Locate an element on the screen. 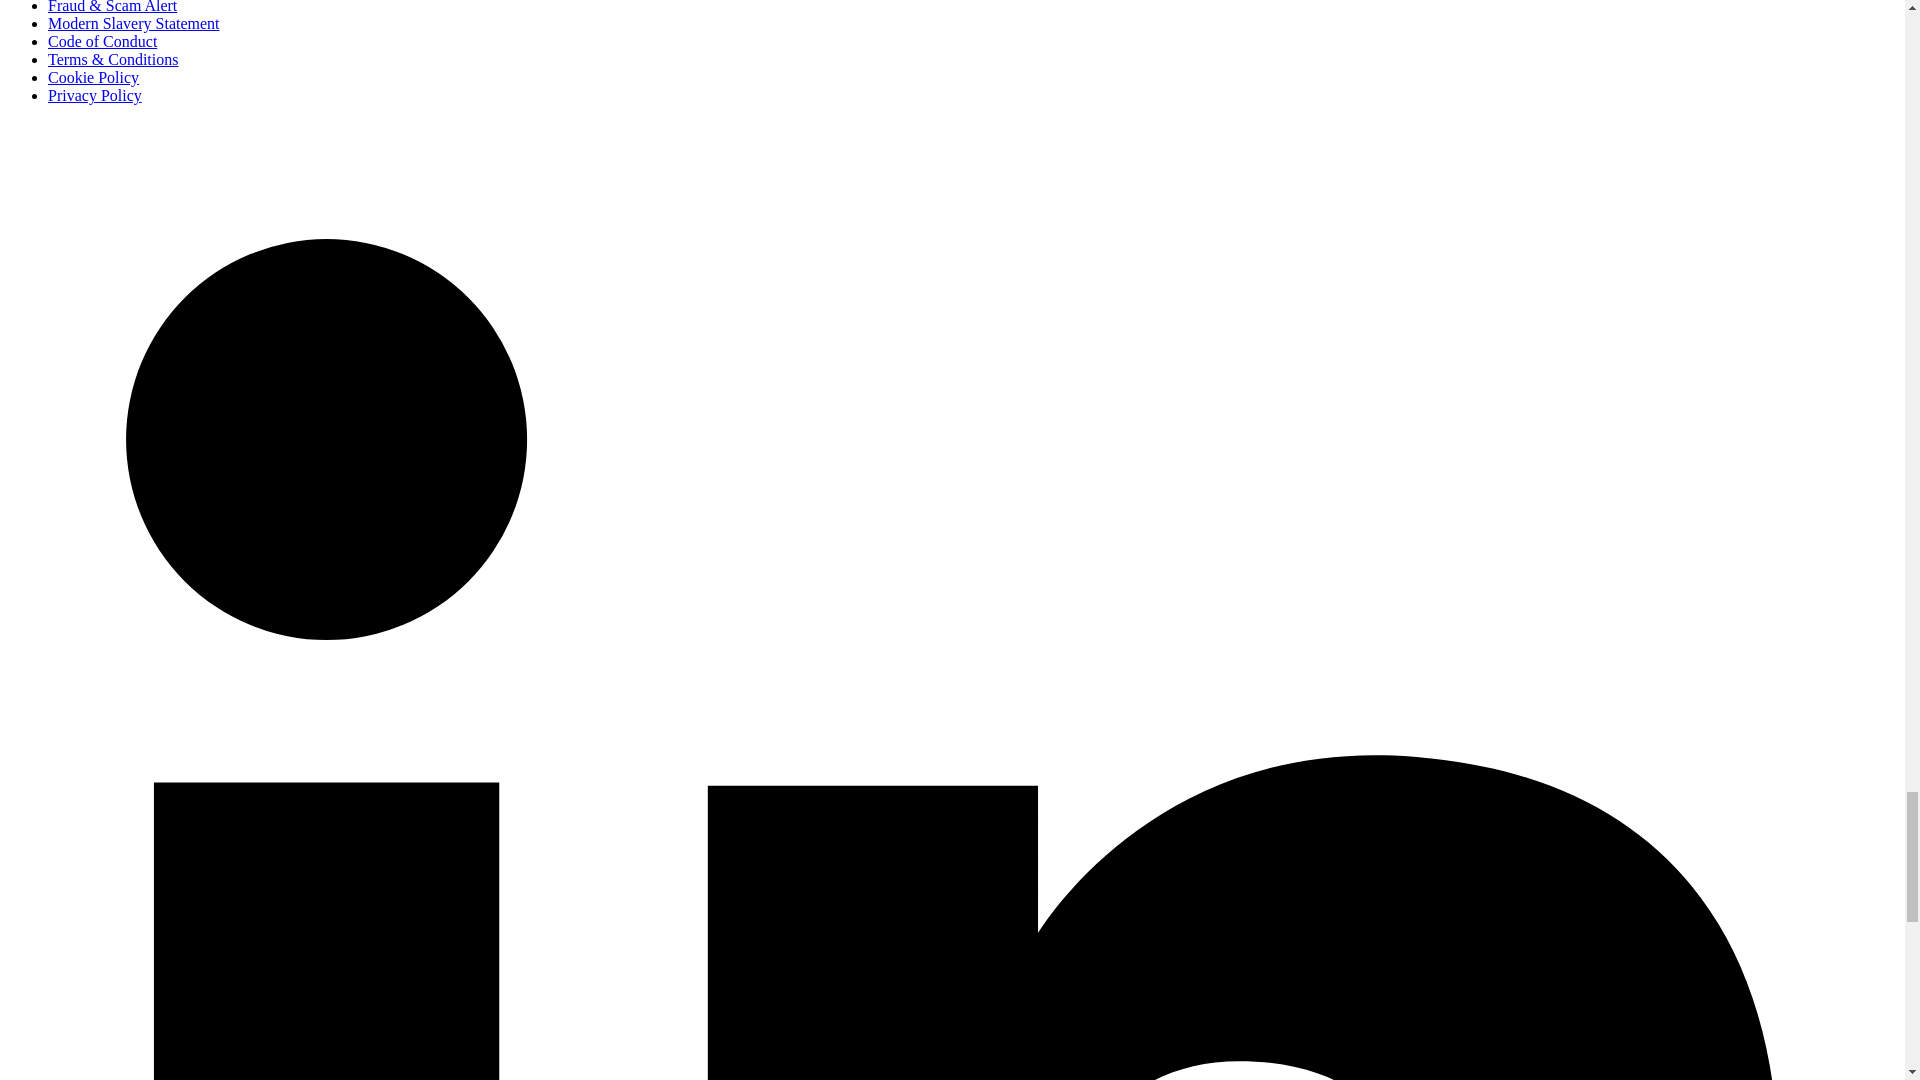 Image resolution: width=1920 pixels, height=1080 pixels. Code of Conduct is located at coordinates (102, 41).